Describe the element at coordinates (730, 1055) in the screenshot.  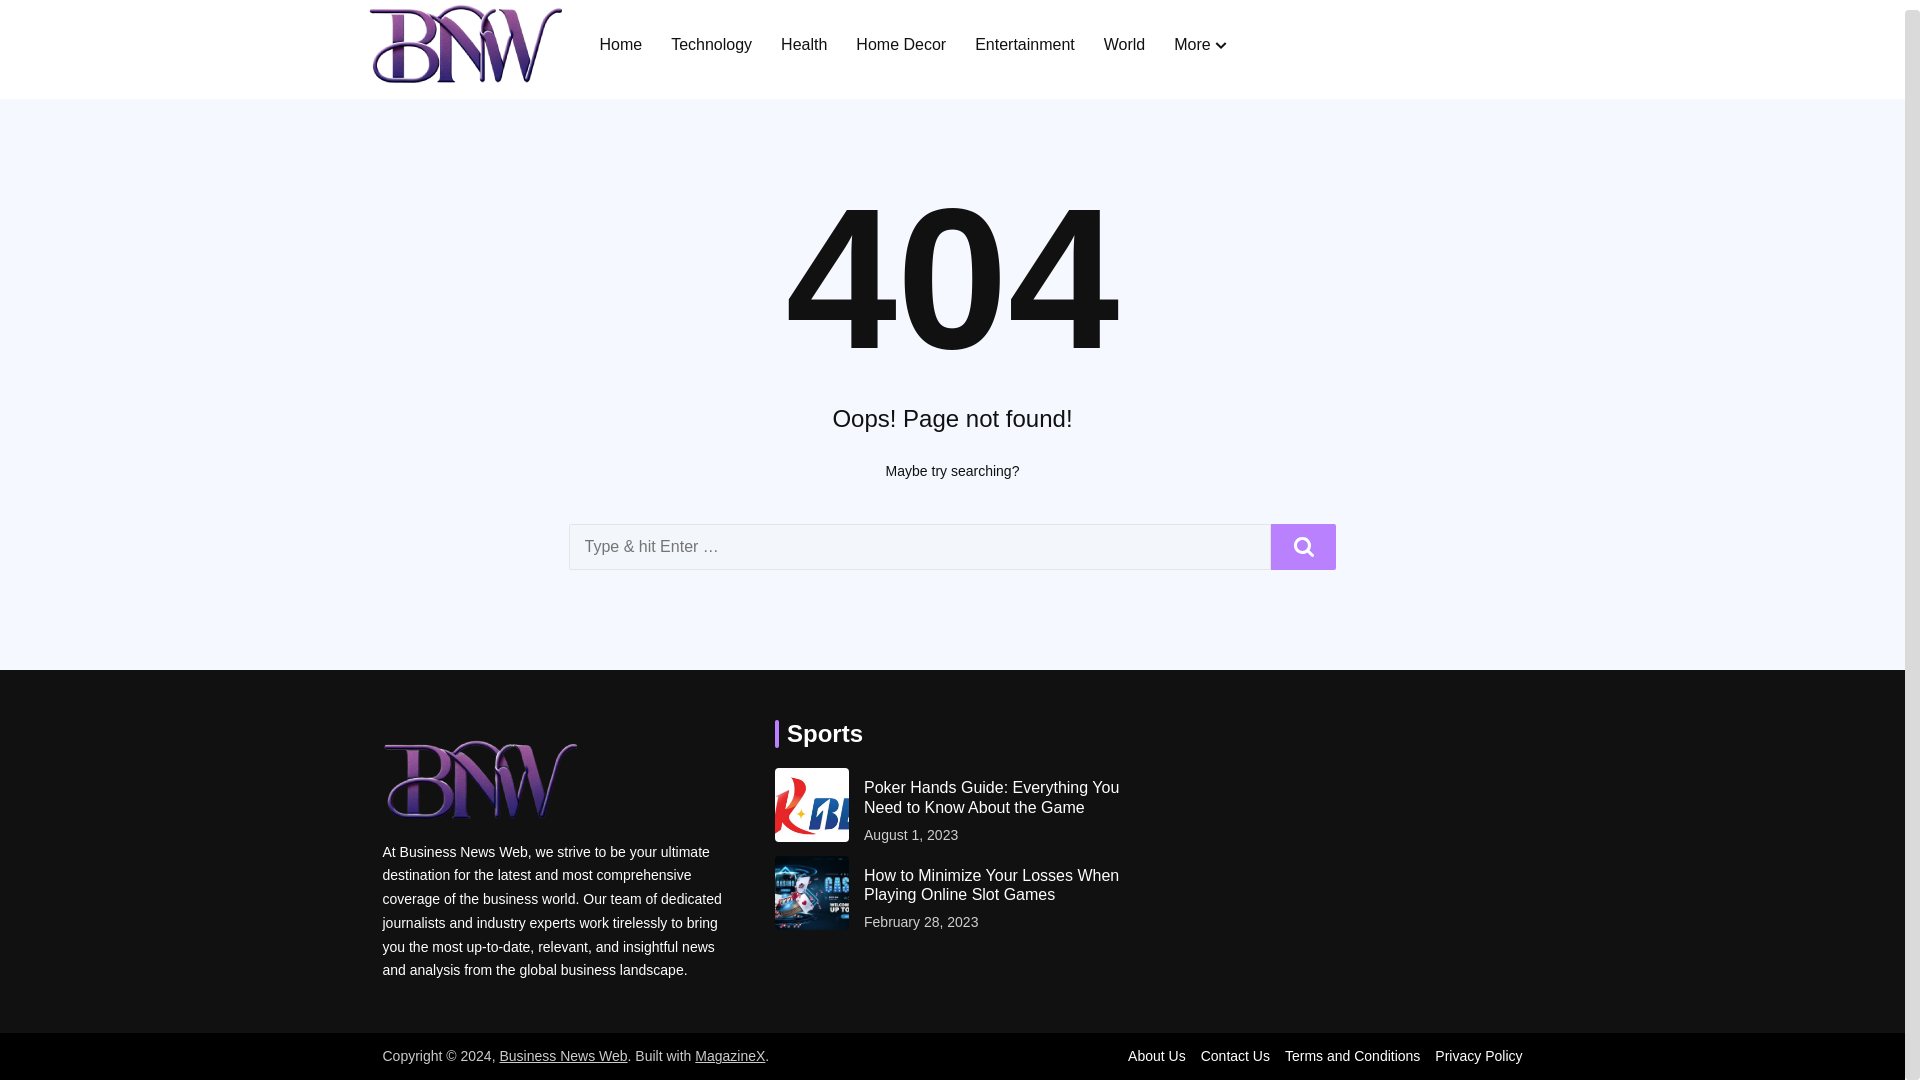
I see `MagazineX` at that location.